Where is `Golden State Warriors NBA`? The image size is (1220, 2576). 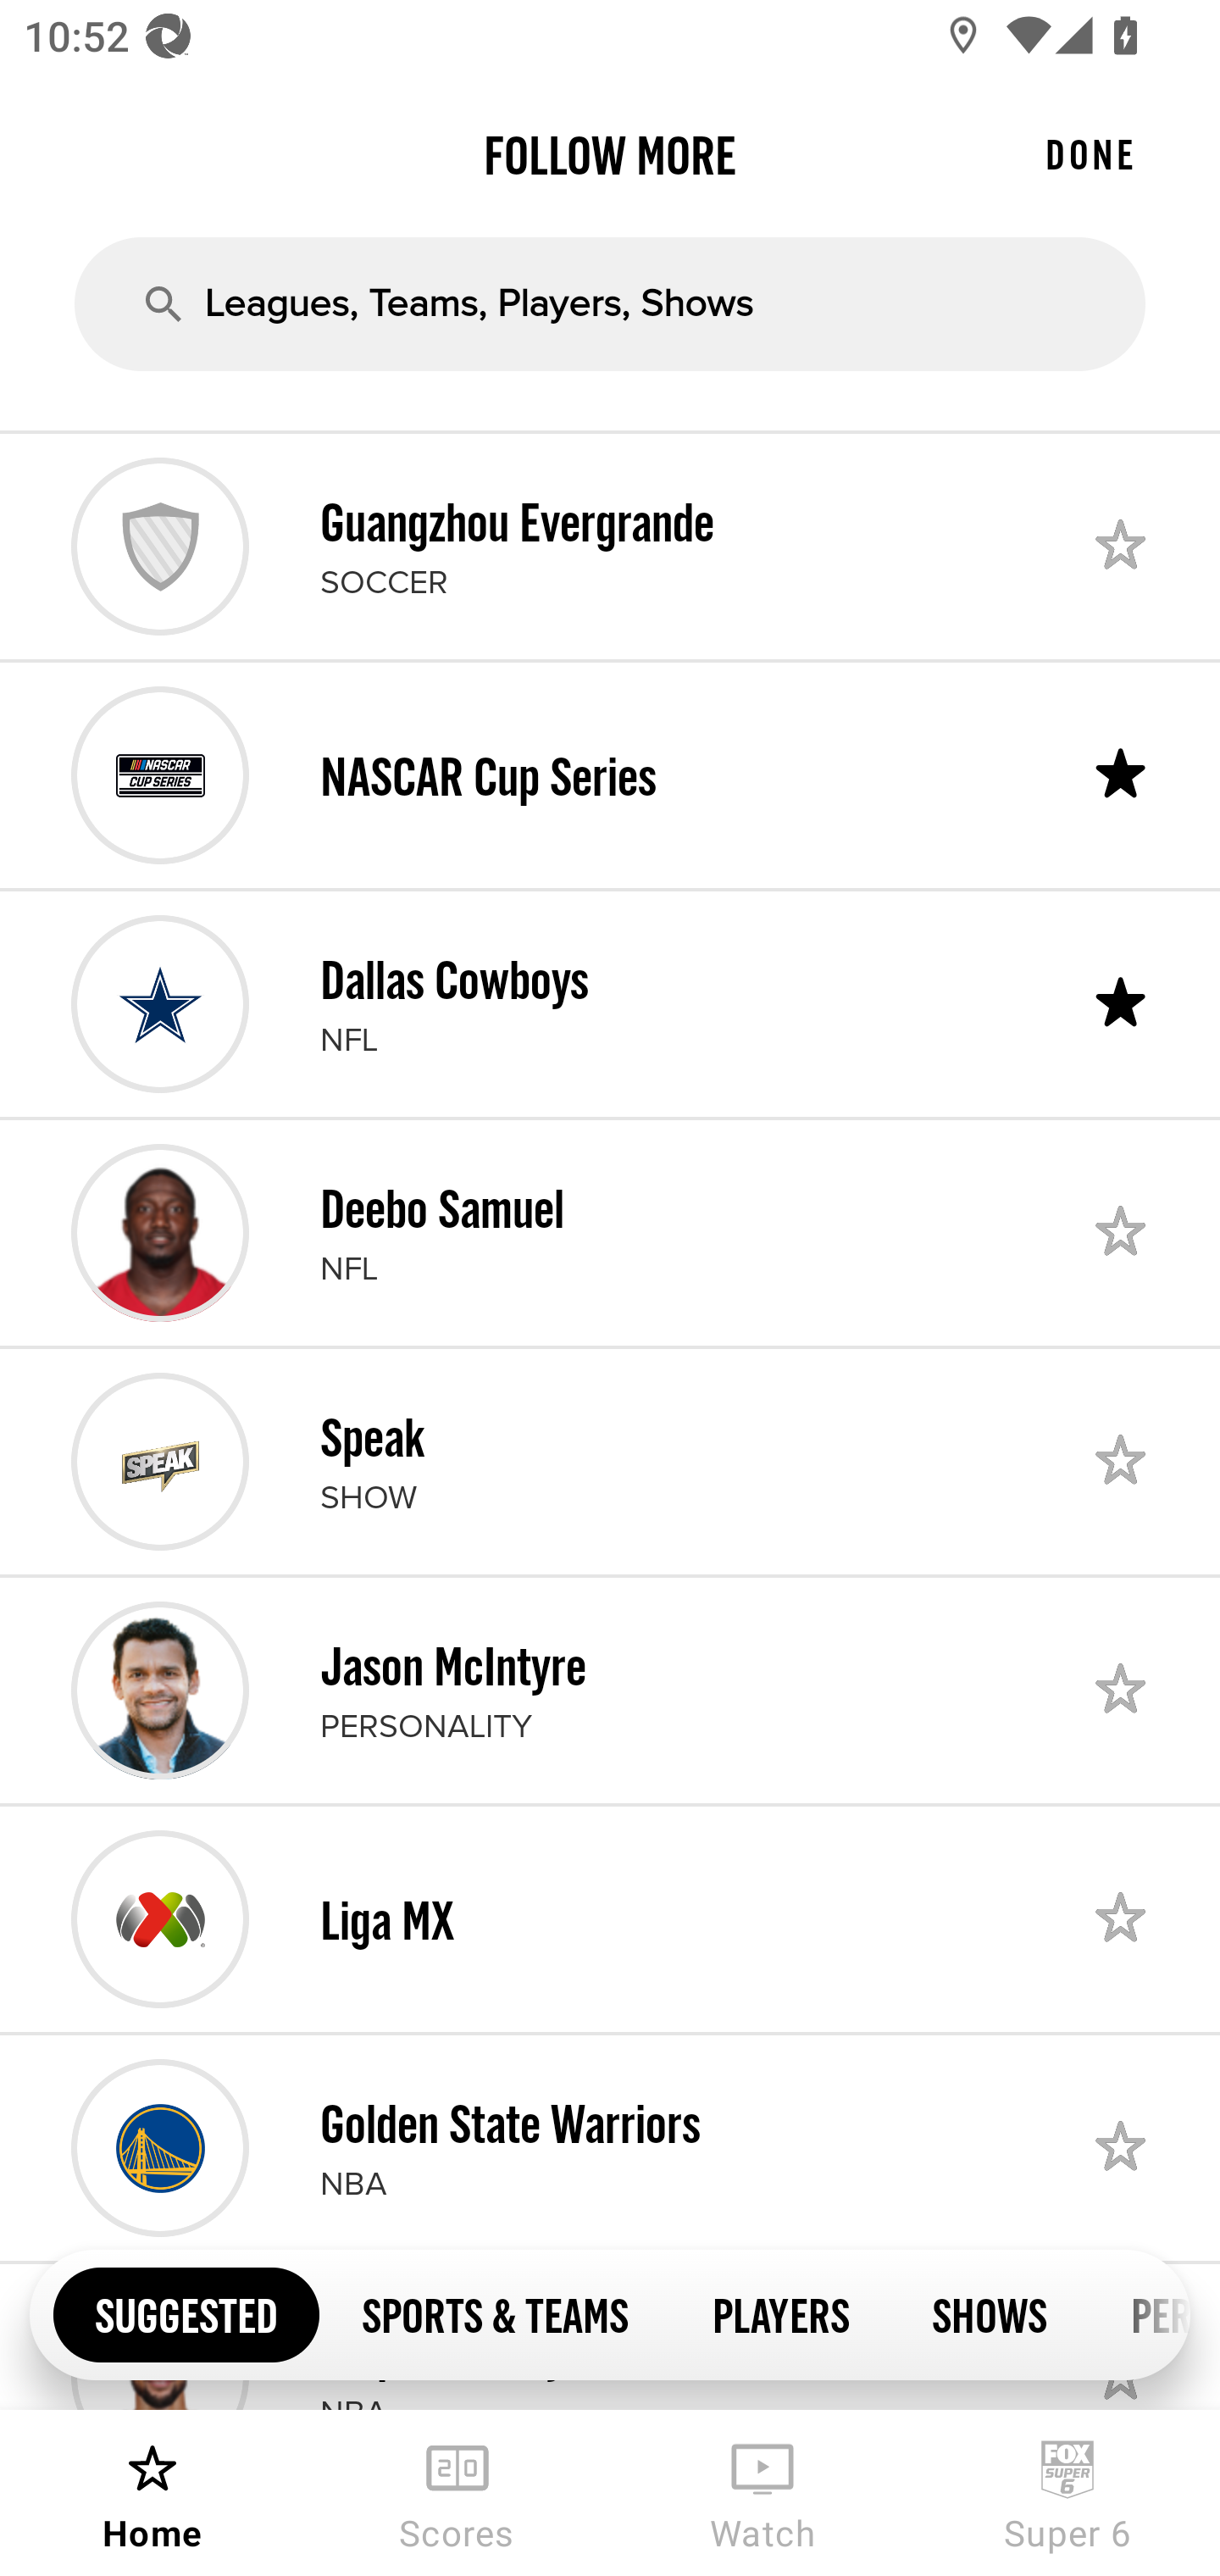
Golden State Warriors NBA is located at coordinates (610, 2148).